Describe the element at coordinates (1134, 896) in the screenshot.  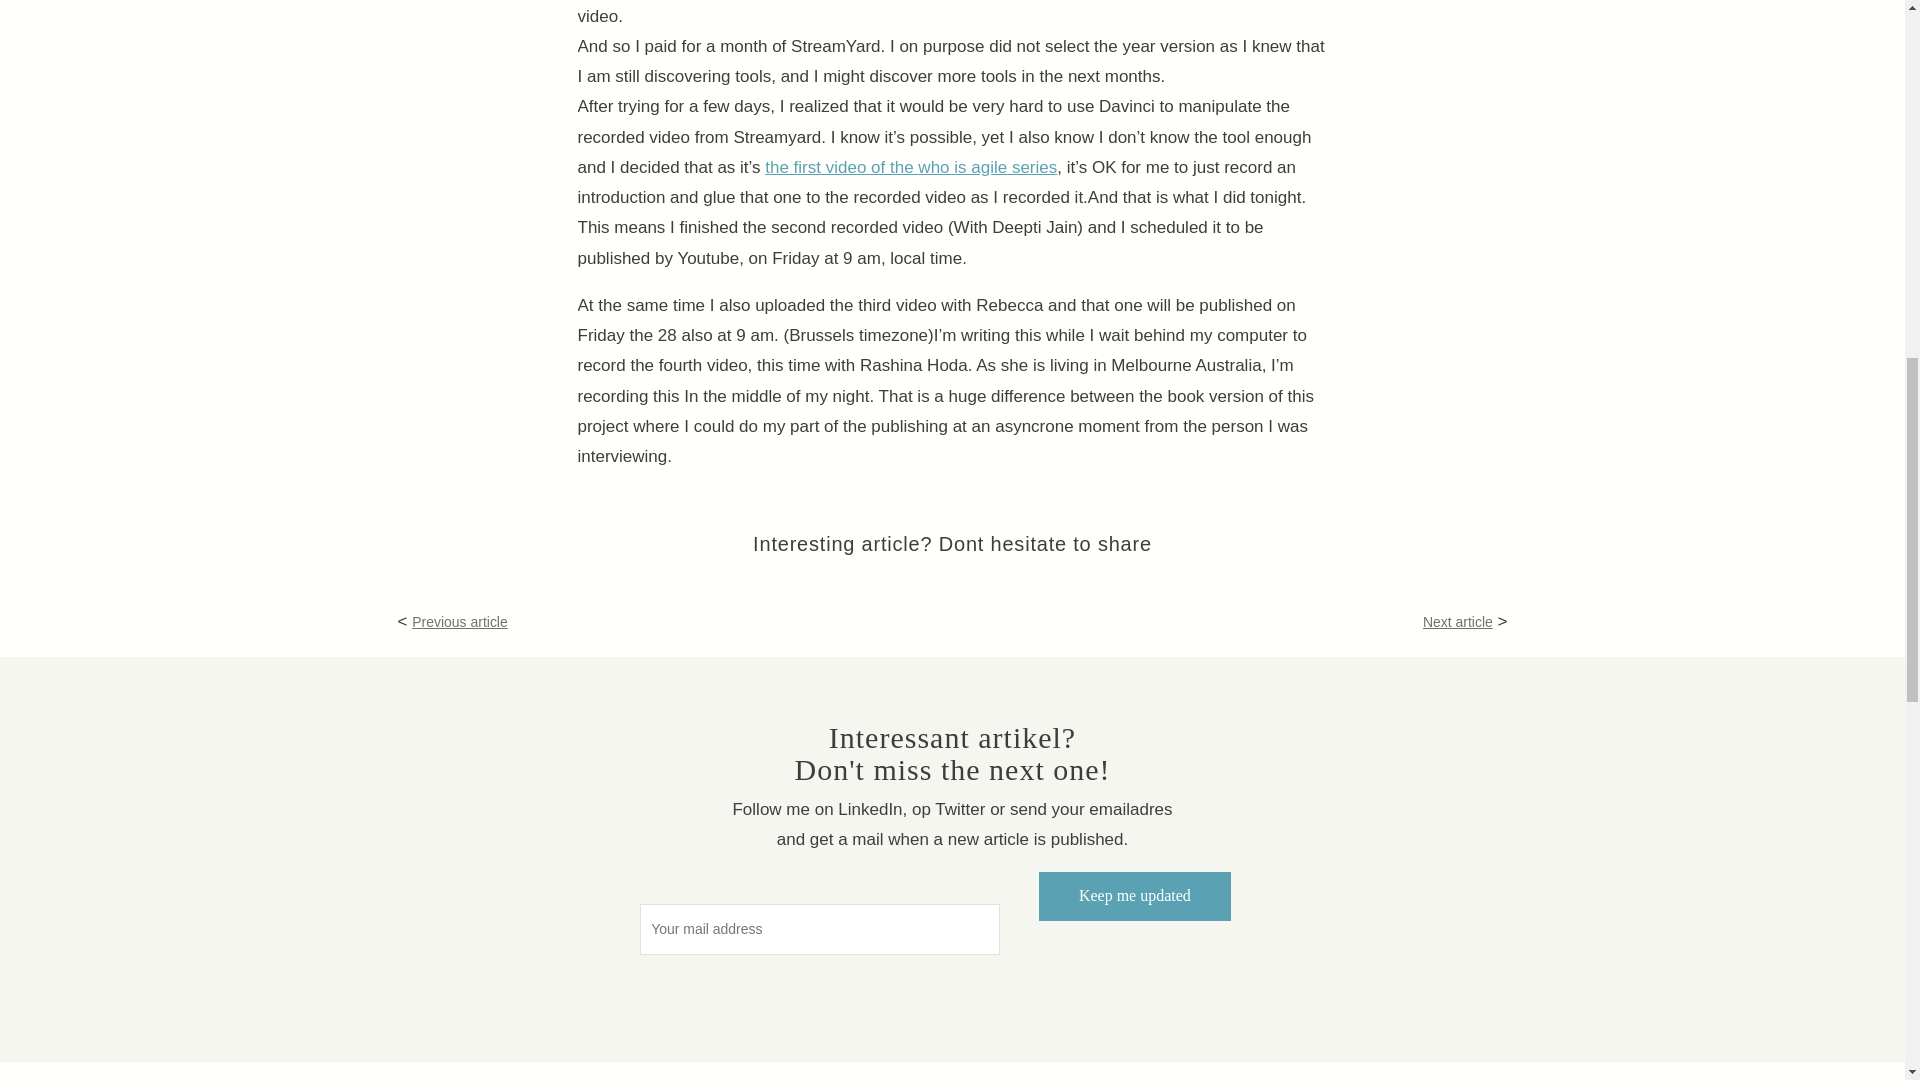
I see `Keep me updated` at that location.